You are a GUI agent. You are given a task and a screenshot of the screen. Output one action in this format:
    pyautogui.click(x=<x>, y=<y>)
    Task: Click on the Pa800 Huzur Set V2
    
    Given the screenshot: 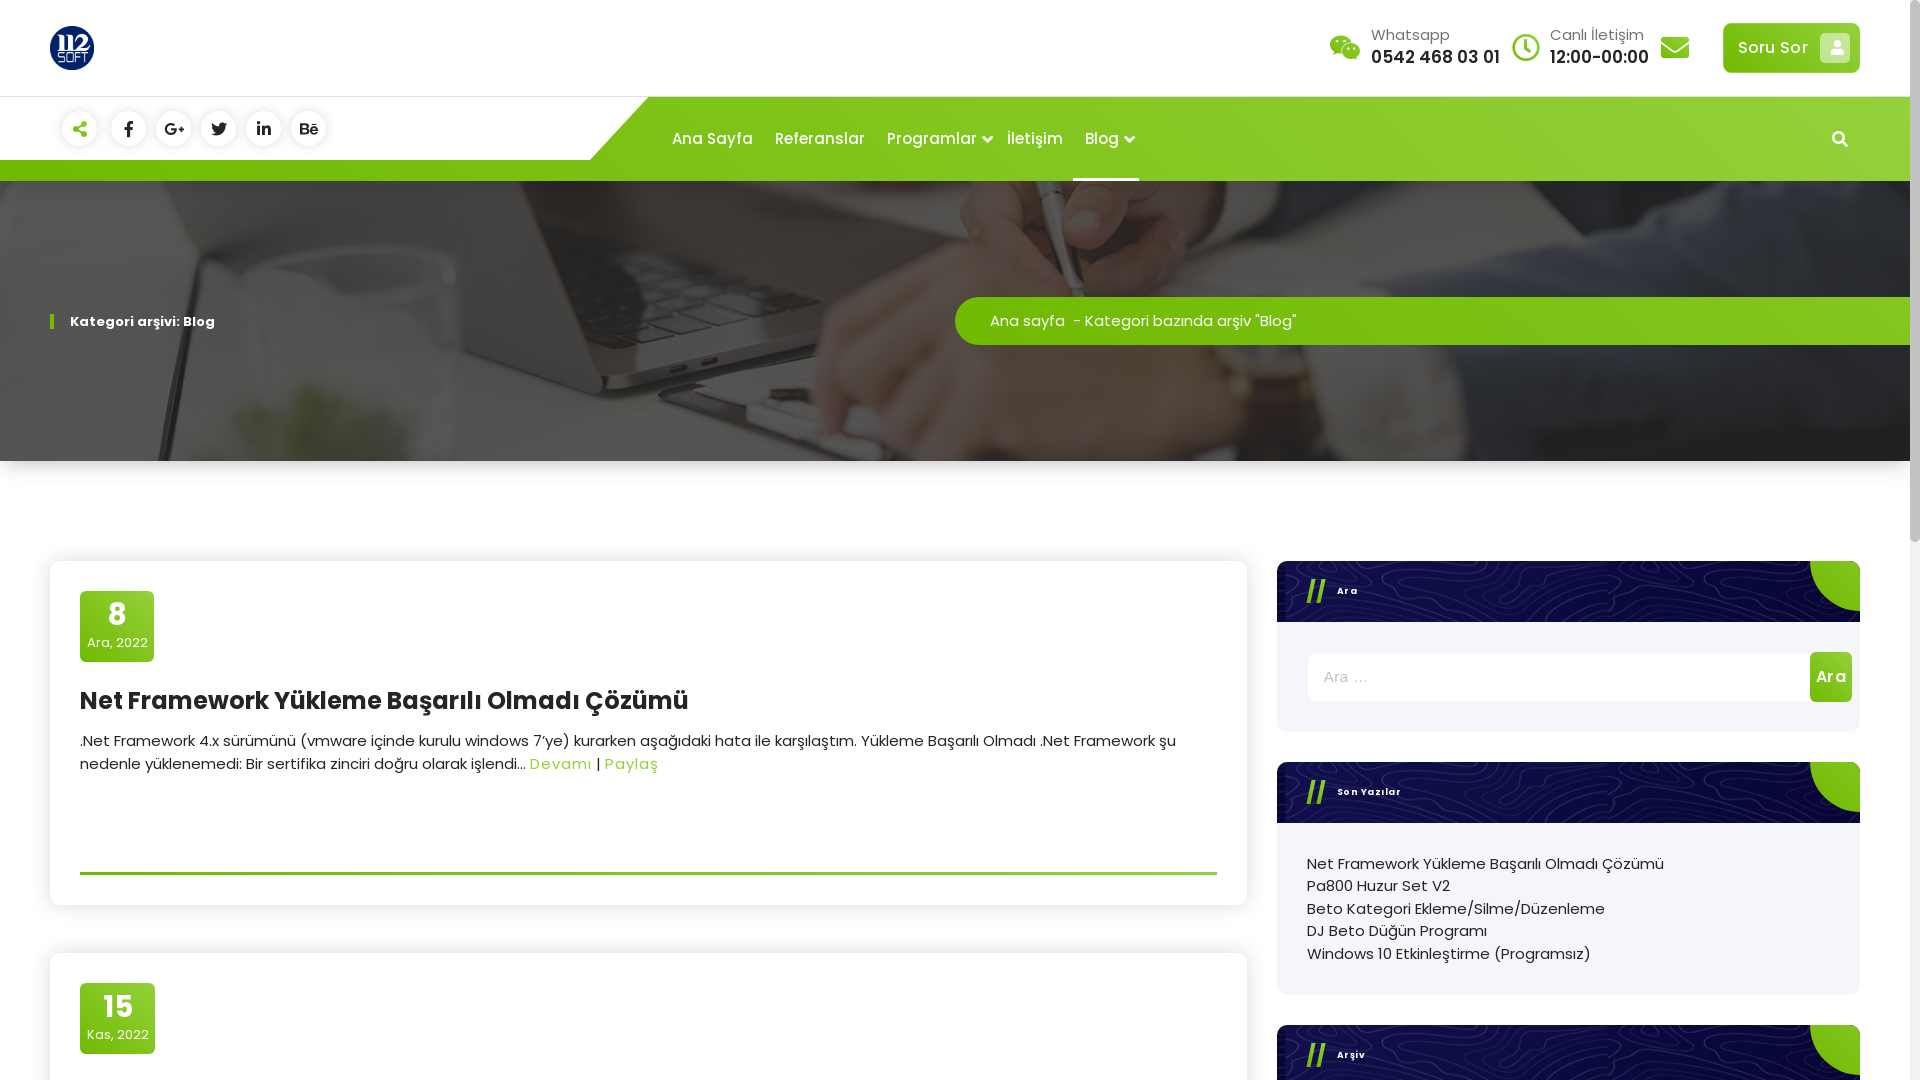 What is the action you would take?
    pyautogui.click(x=1378, y=886)
    